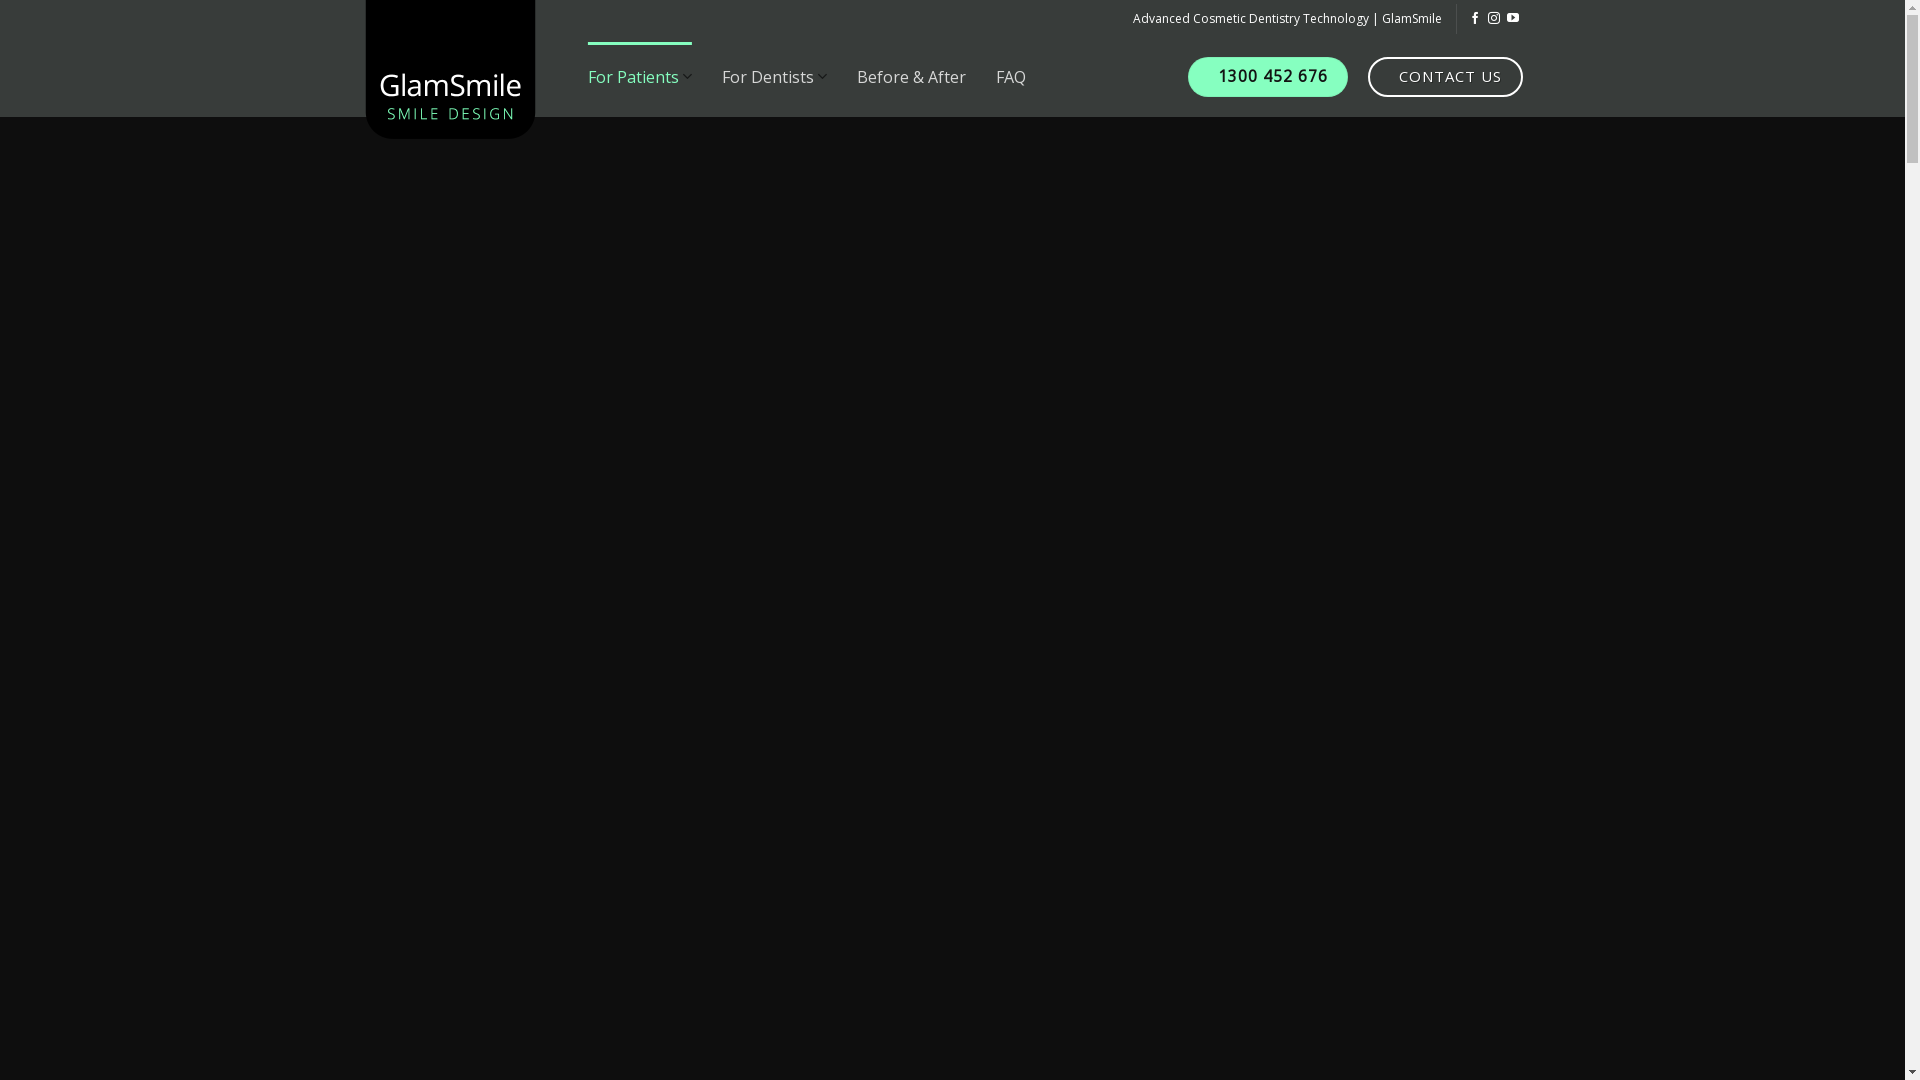  What do you see at coordinates (1494, 19) in the screenshot?
I see `Follow on Instagram` at bounding box center [1494, 19].